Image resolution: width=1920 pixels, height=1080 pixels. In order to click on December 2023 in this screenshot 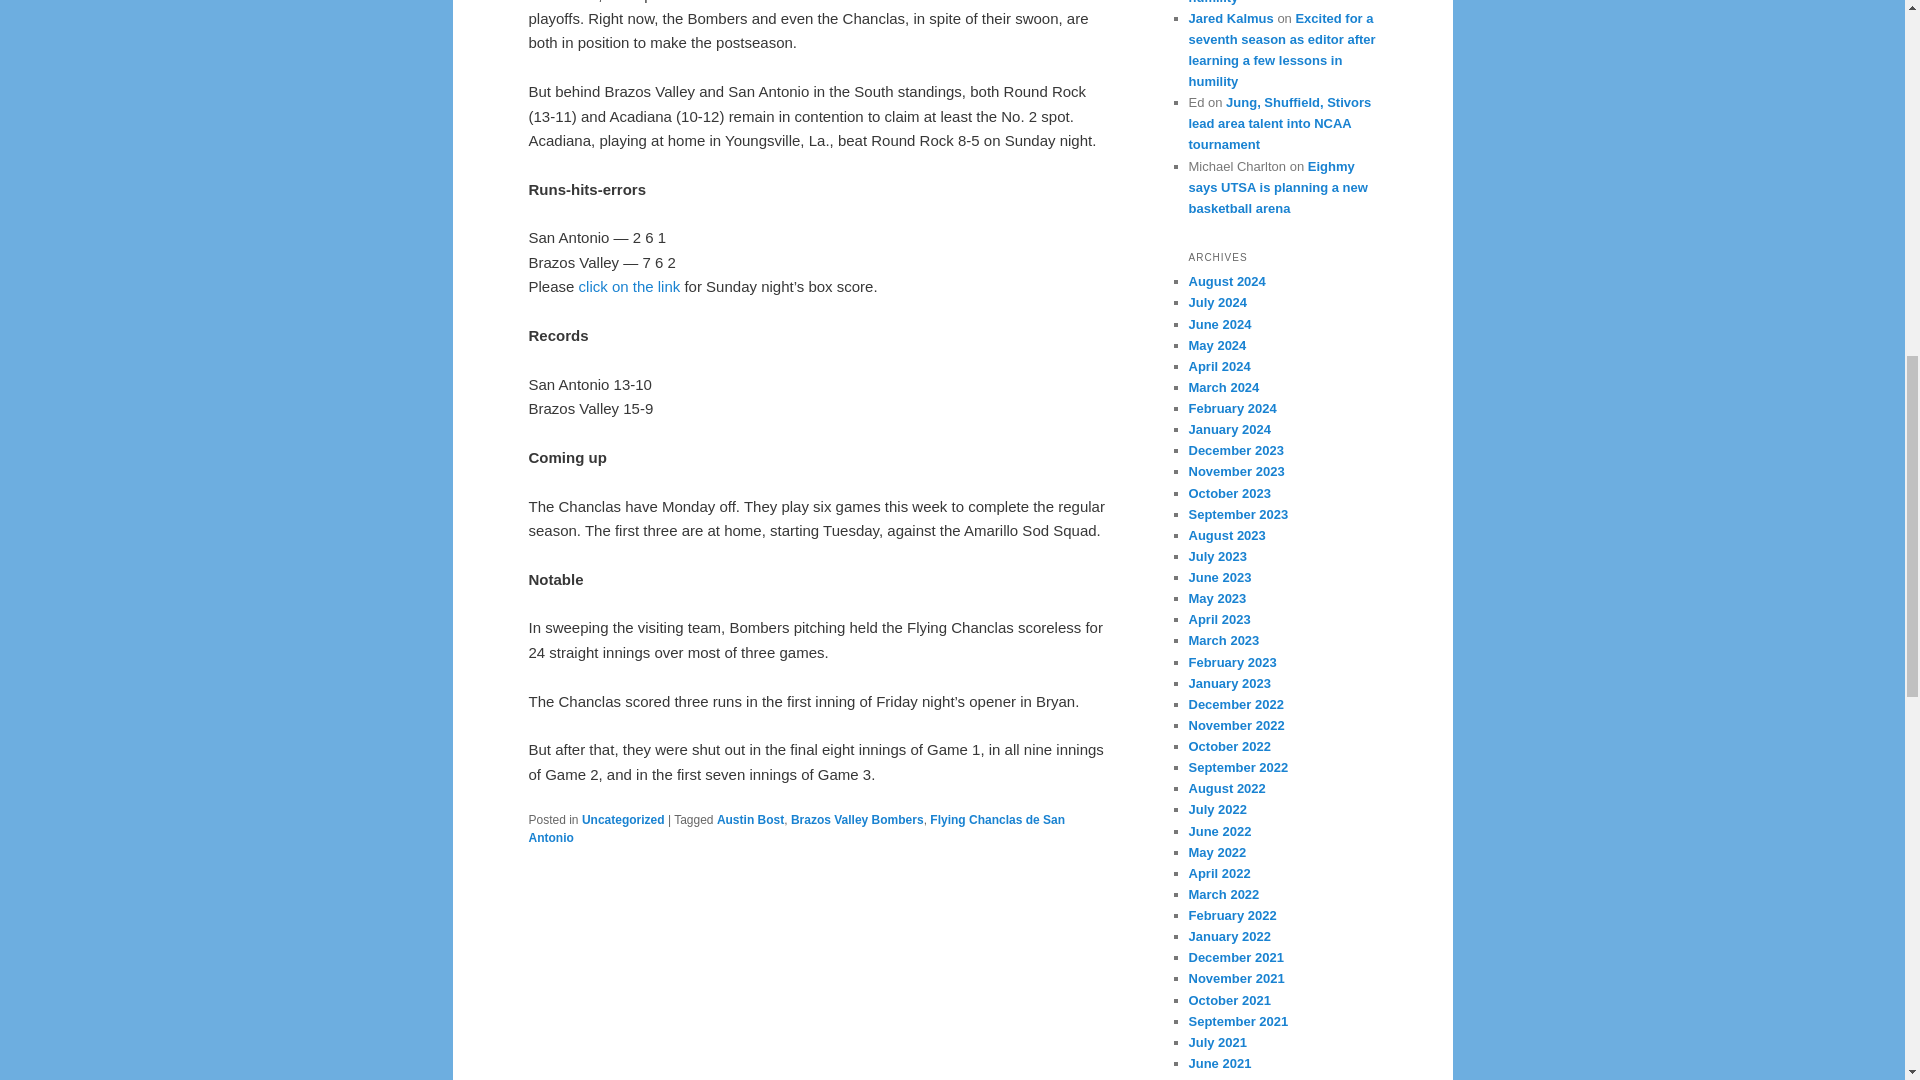, I will do `click(1235, 450)`.